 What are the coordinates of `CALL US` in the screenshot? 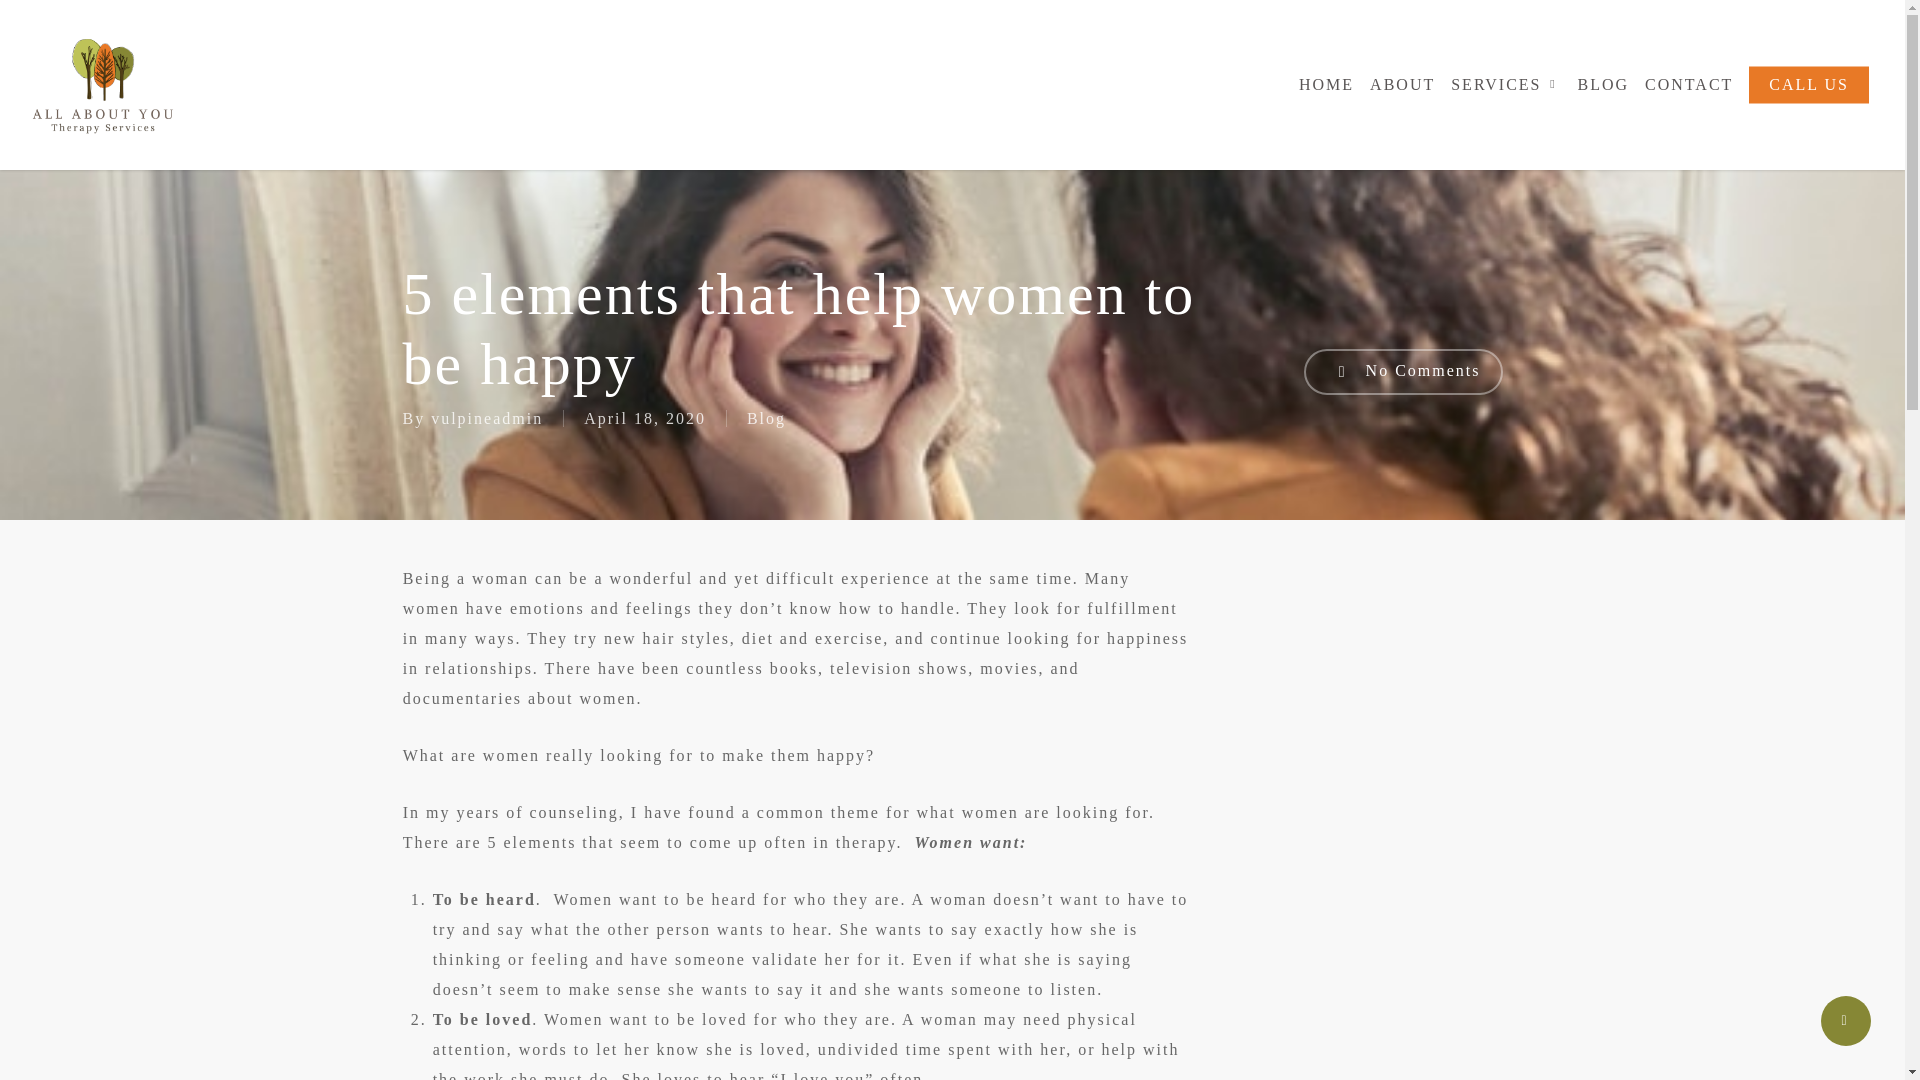 It's located at (1808, 84).